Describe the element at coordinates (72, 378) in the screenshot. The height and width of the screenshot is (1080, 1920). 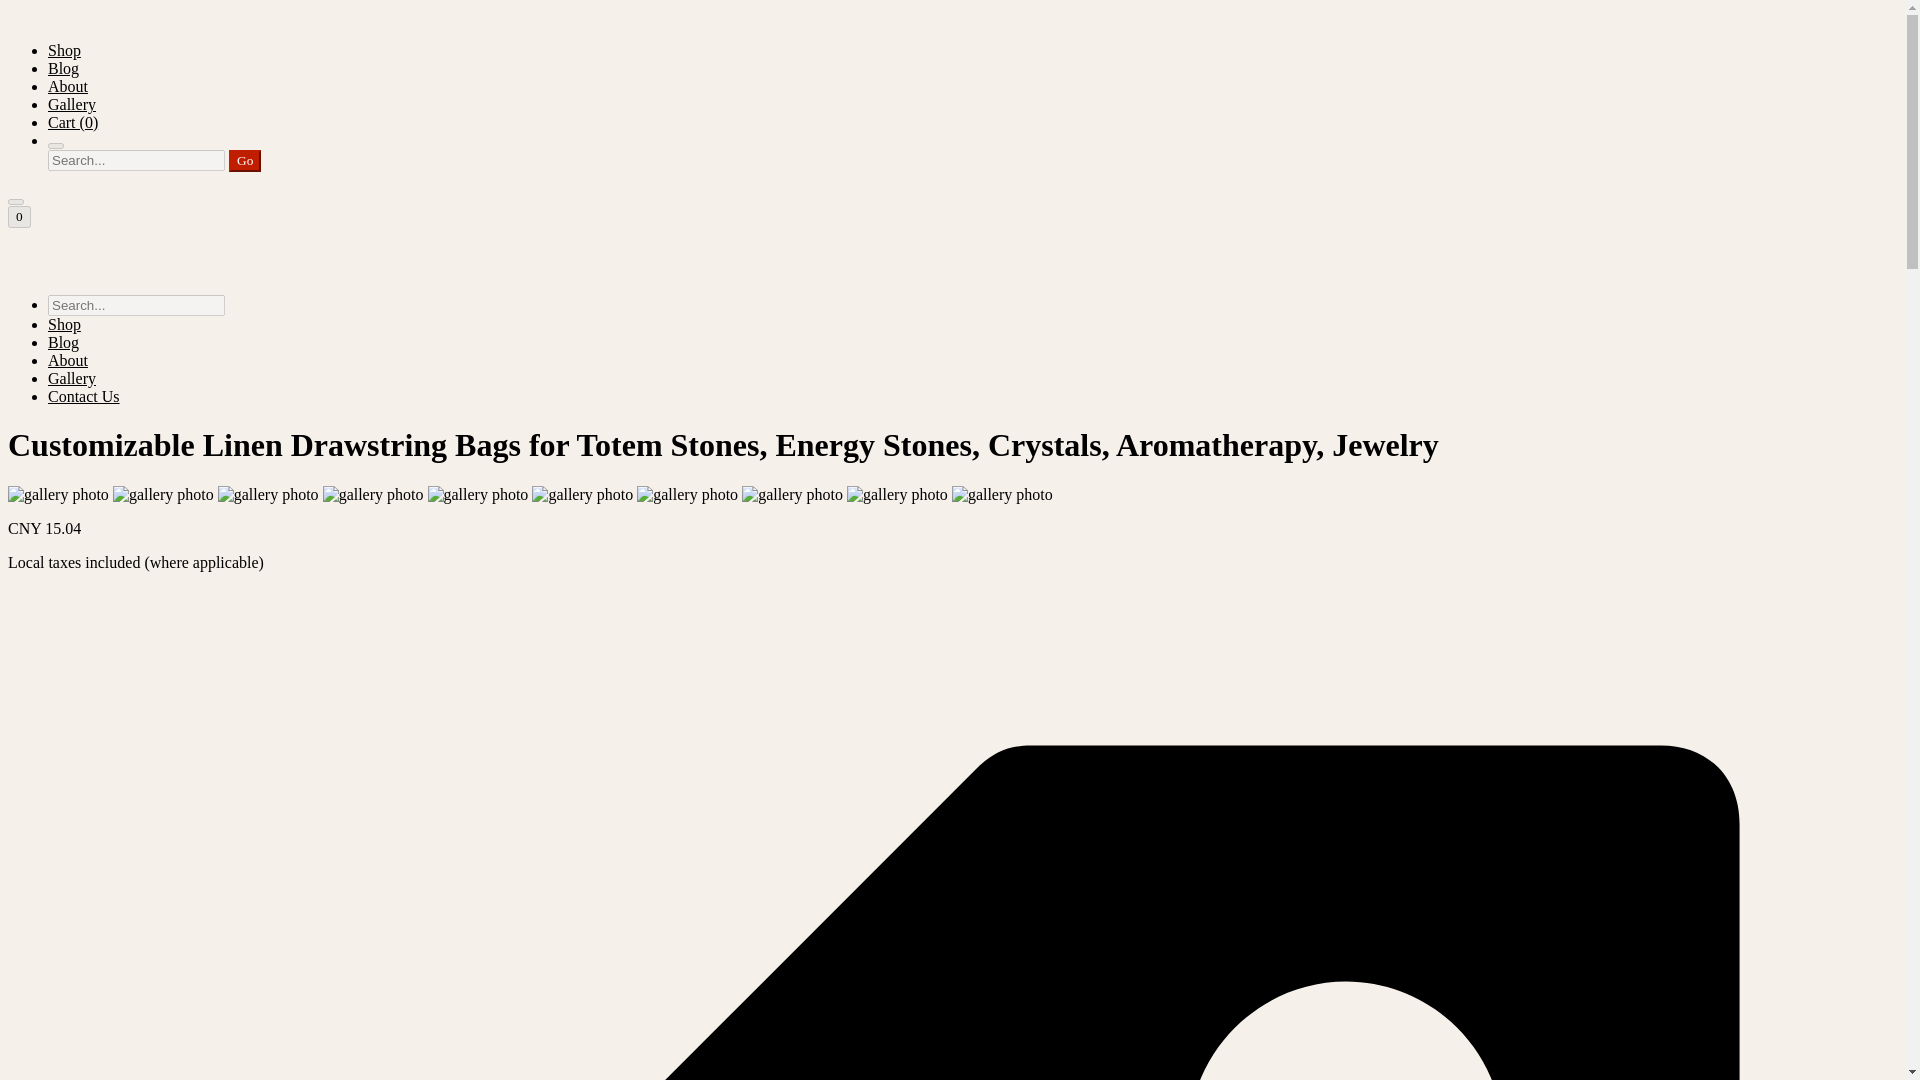
I see `Gallery` at that location.